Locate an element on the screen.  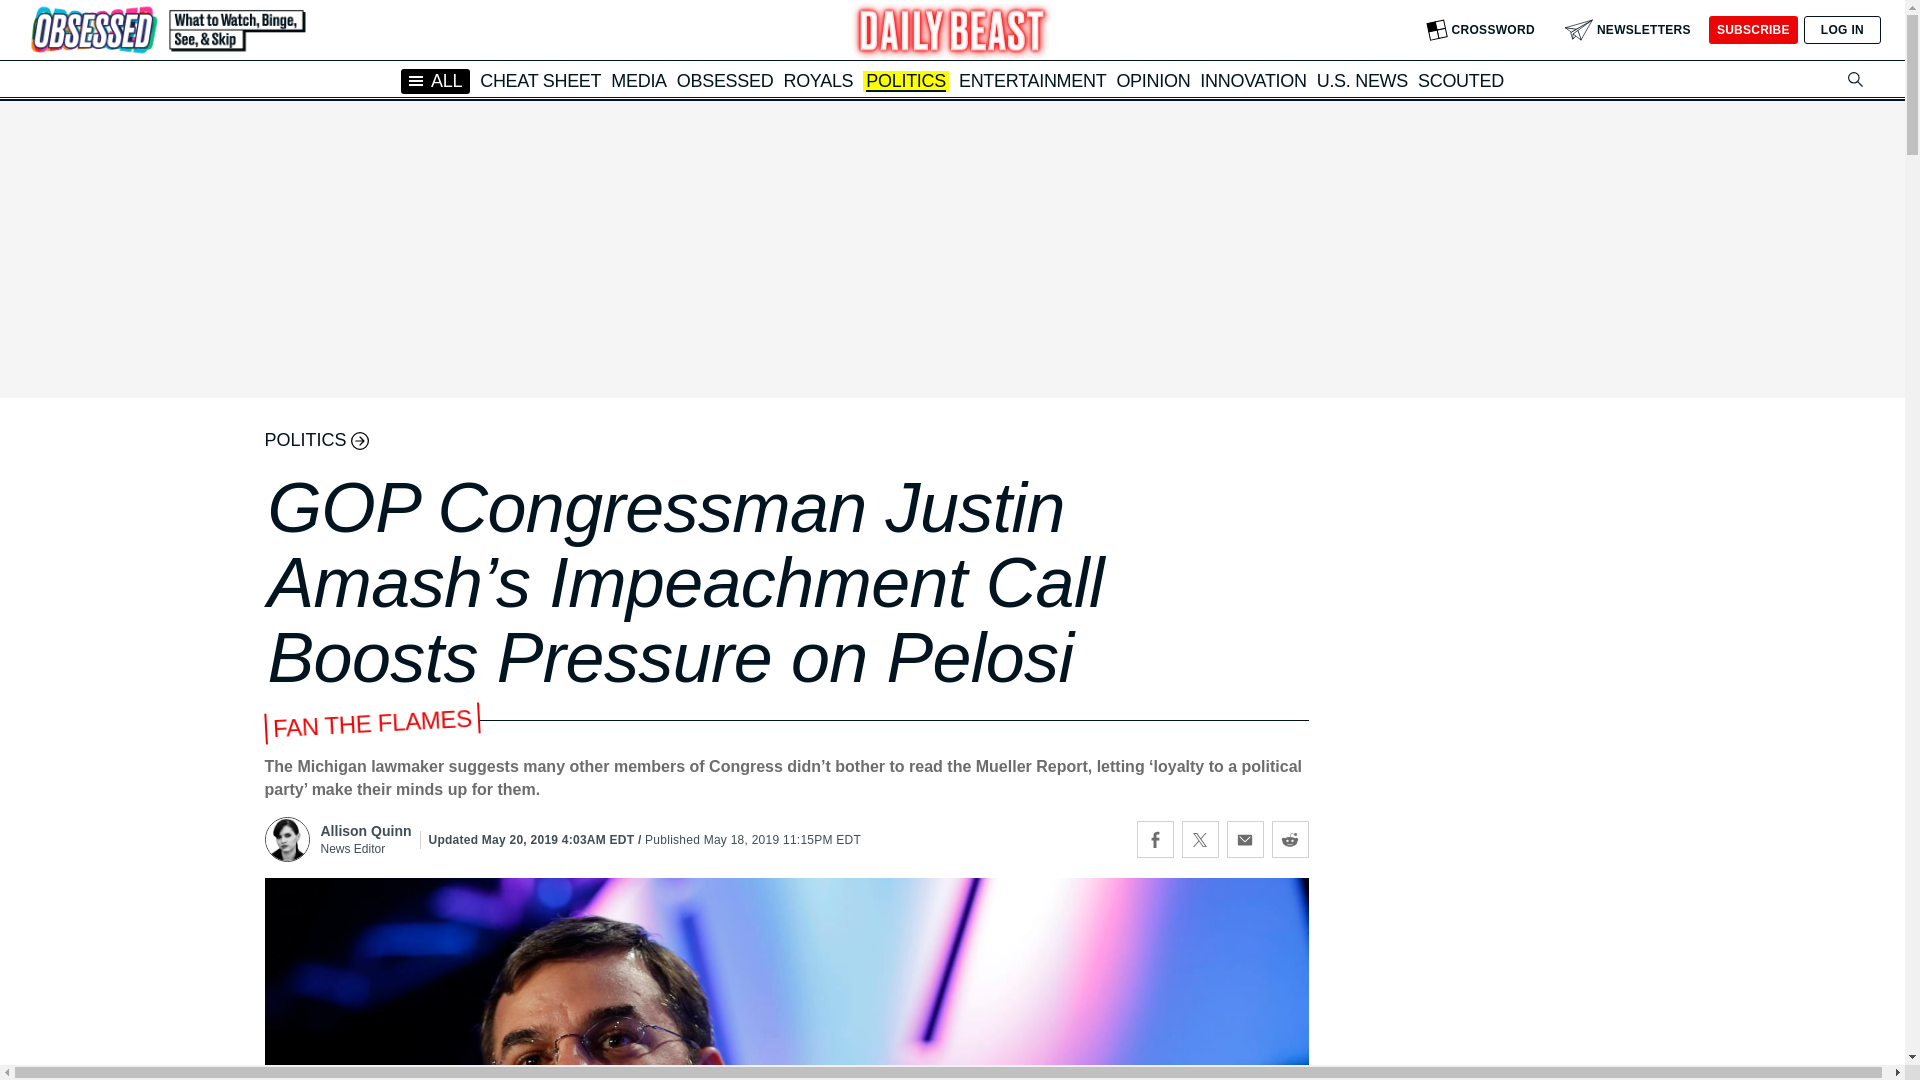
OBSESSED is located at coordinates (725, 80).